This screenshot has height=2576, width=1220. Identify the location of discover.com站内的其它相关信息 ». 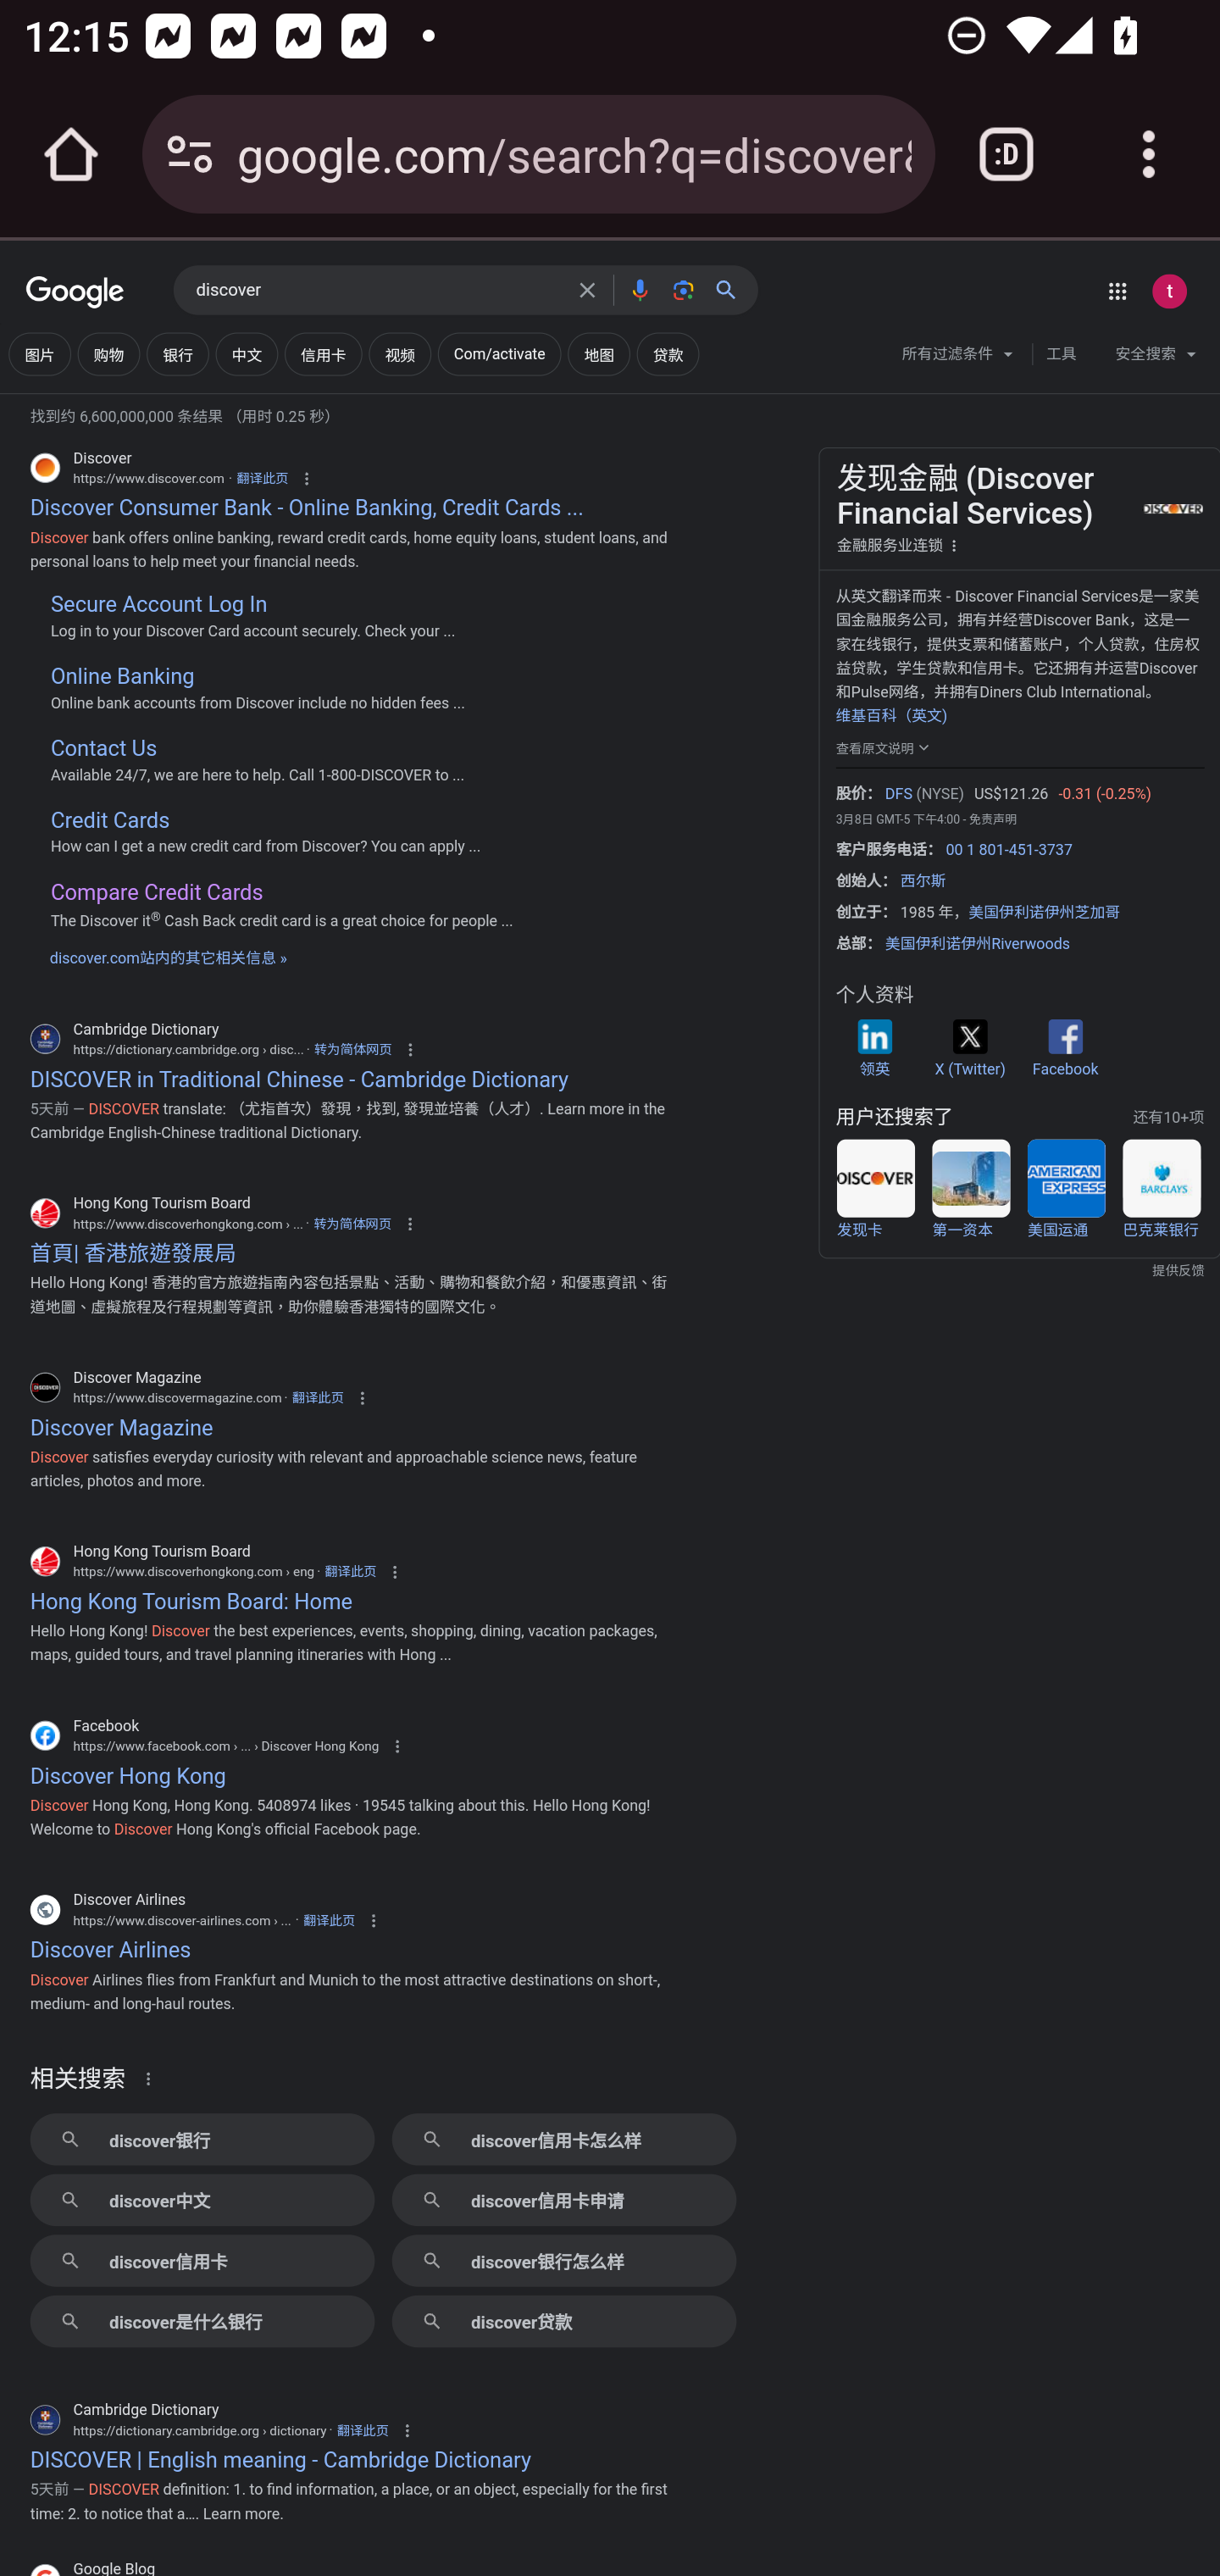
(168, 958).